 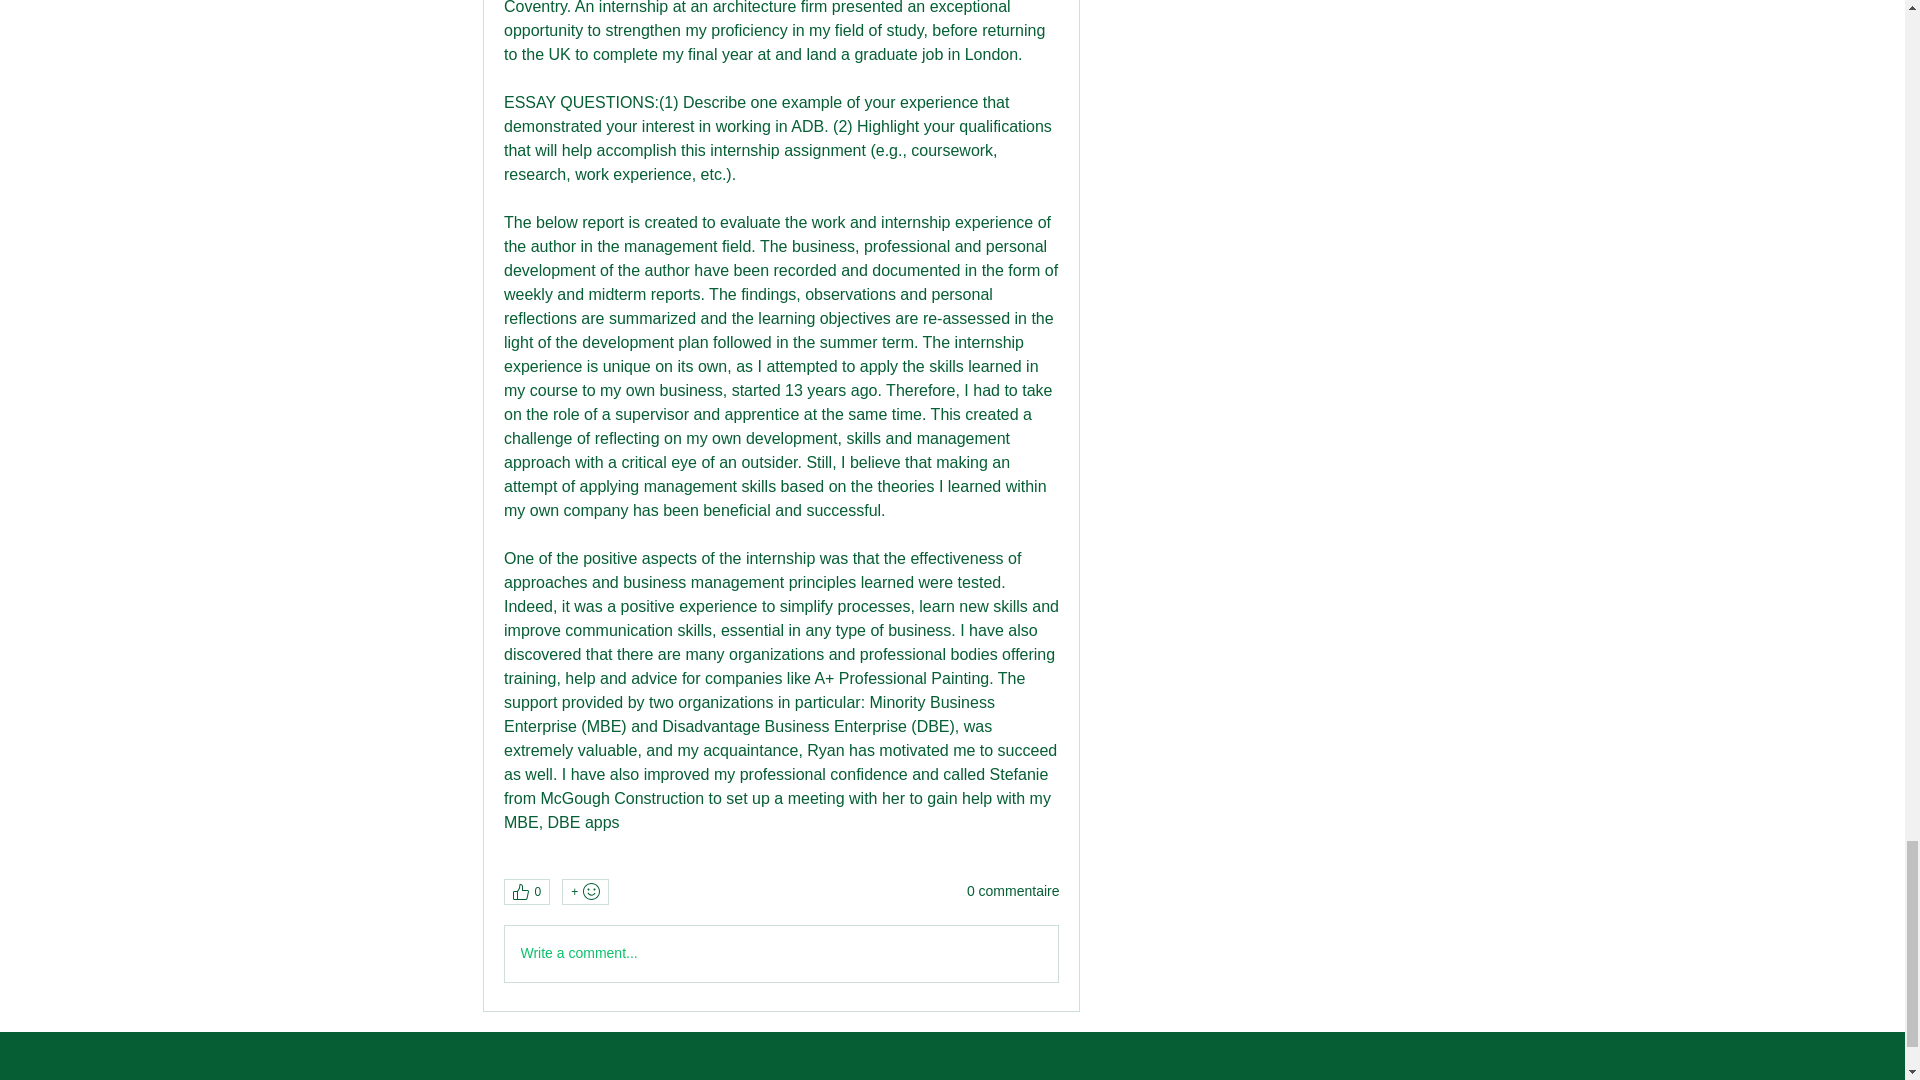 What do you see at coordinates (1013, 892) in the screenshot?
I see `0 commentaire` at bounding box center [1013, 892].